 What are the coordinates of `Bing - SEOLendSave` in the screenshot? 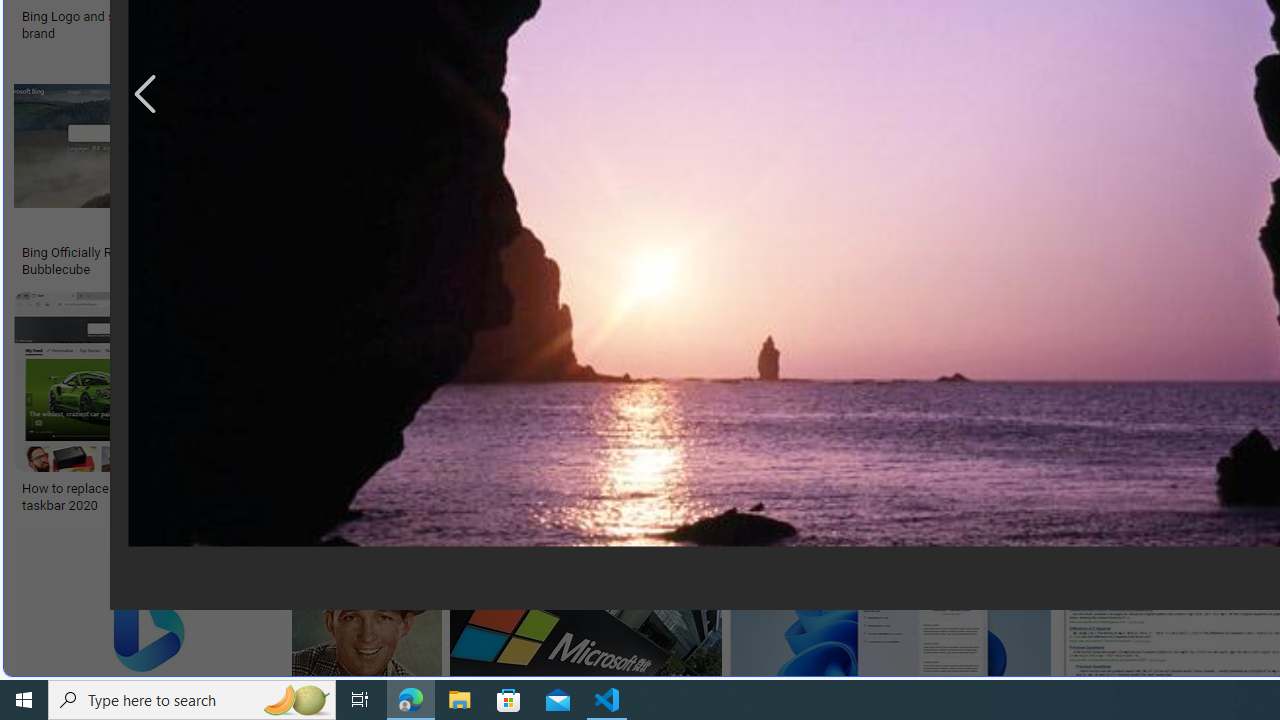 It's located at (493, 170).